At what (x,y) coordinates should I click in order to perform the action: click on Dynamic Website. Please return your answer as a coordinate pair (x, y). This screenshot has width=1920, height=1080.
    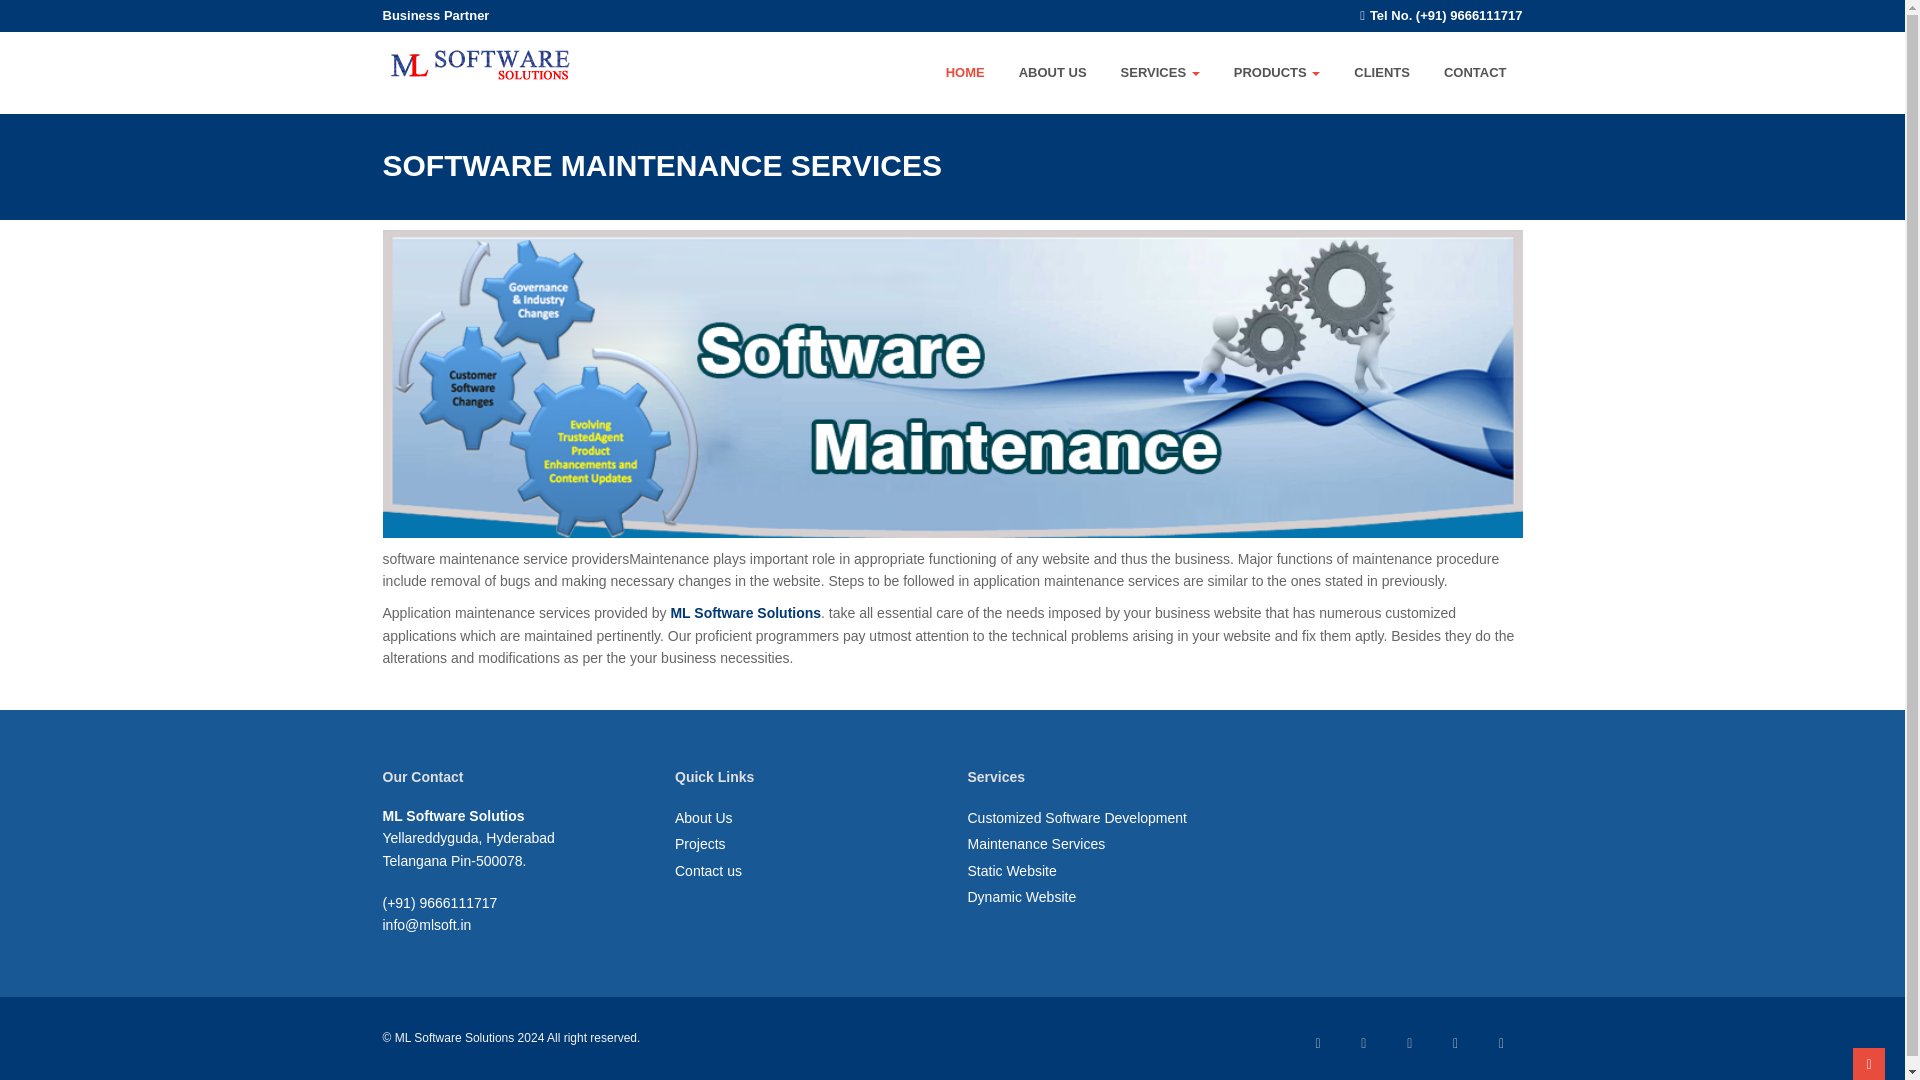
    Looking at the image, I should click on (1022, 896).